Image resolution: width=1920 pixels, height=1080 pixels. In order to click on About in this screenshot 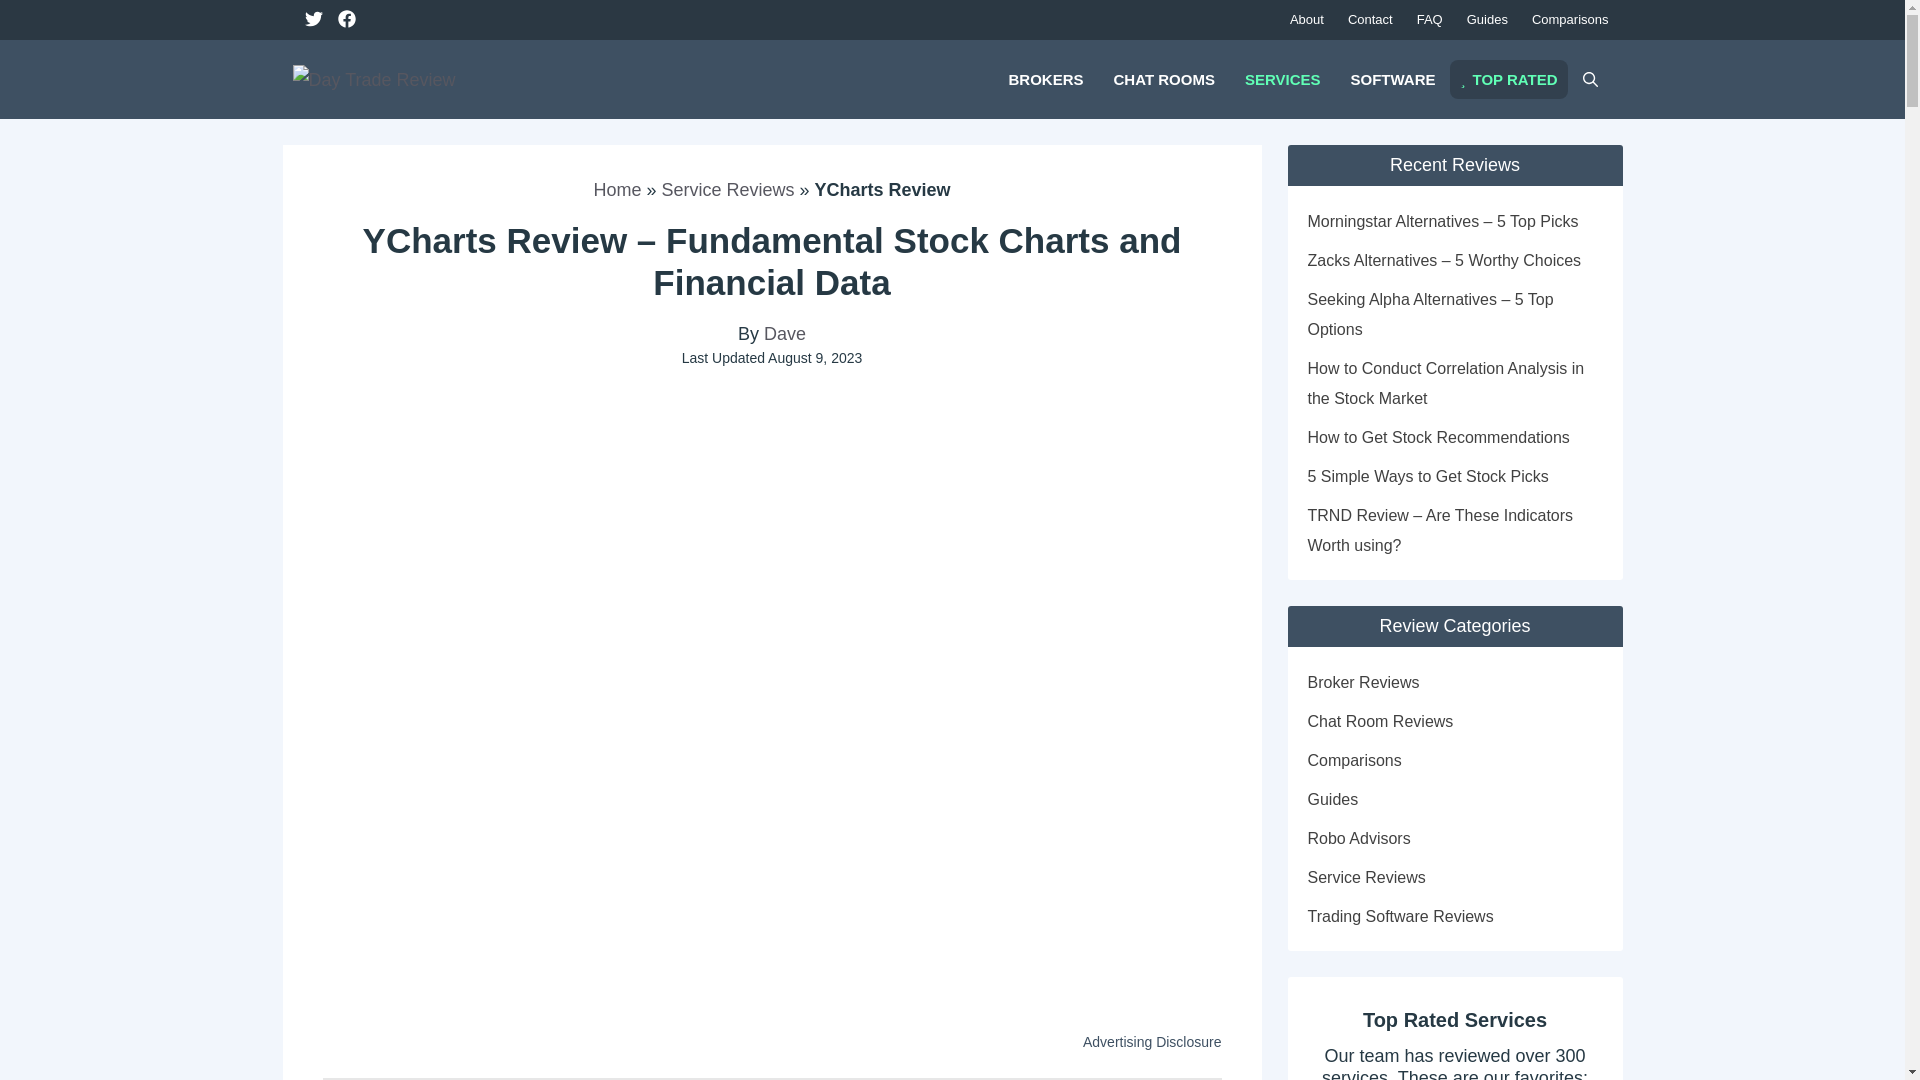, I will do `click(1307, 20)`.